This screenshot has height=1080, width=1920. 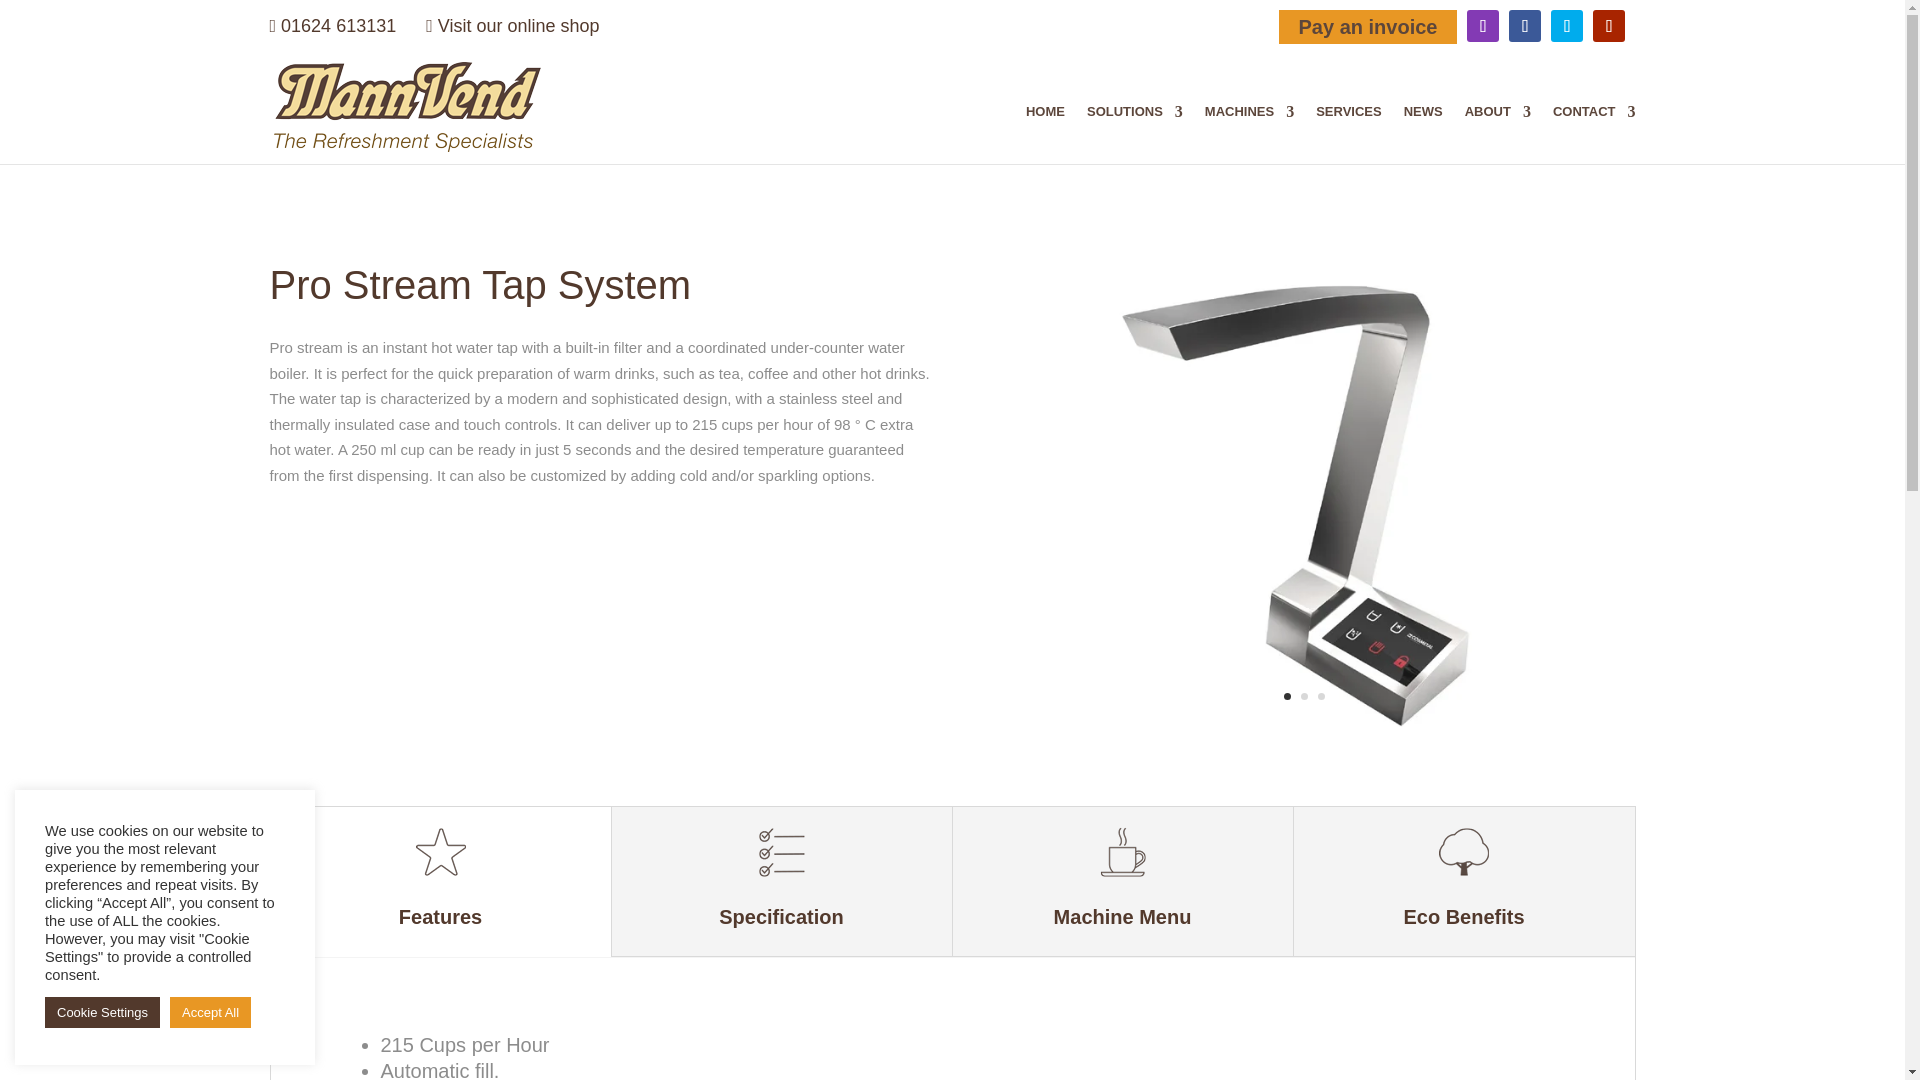 I want to click on facebook, so click(x=1525, y=26).